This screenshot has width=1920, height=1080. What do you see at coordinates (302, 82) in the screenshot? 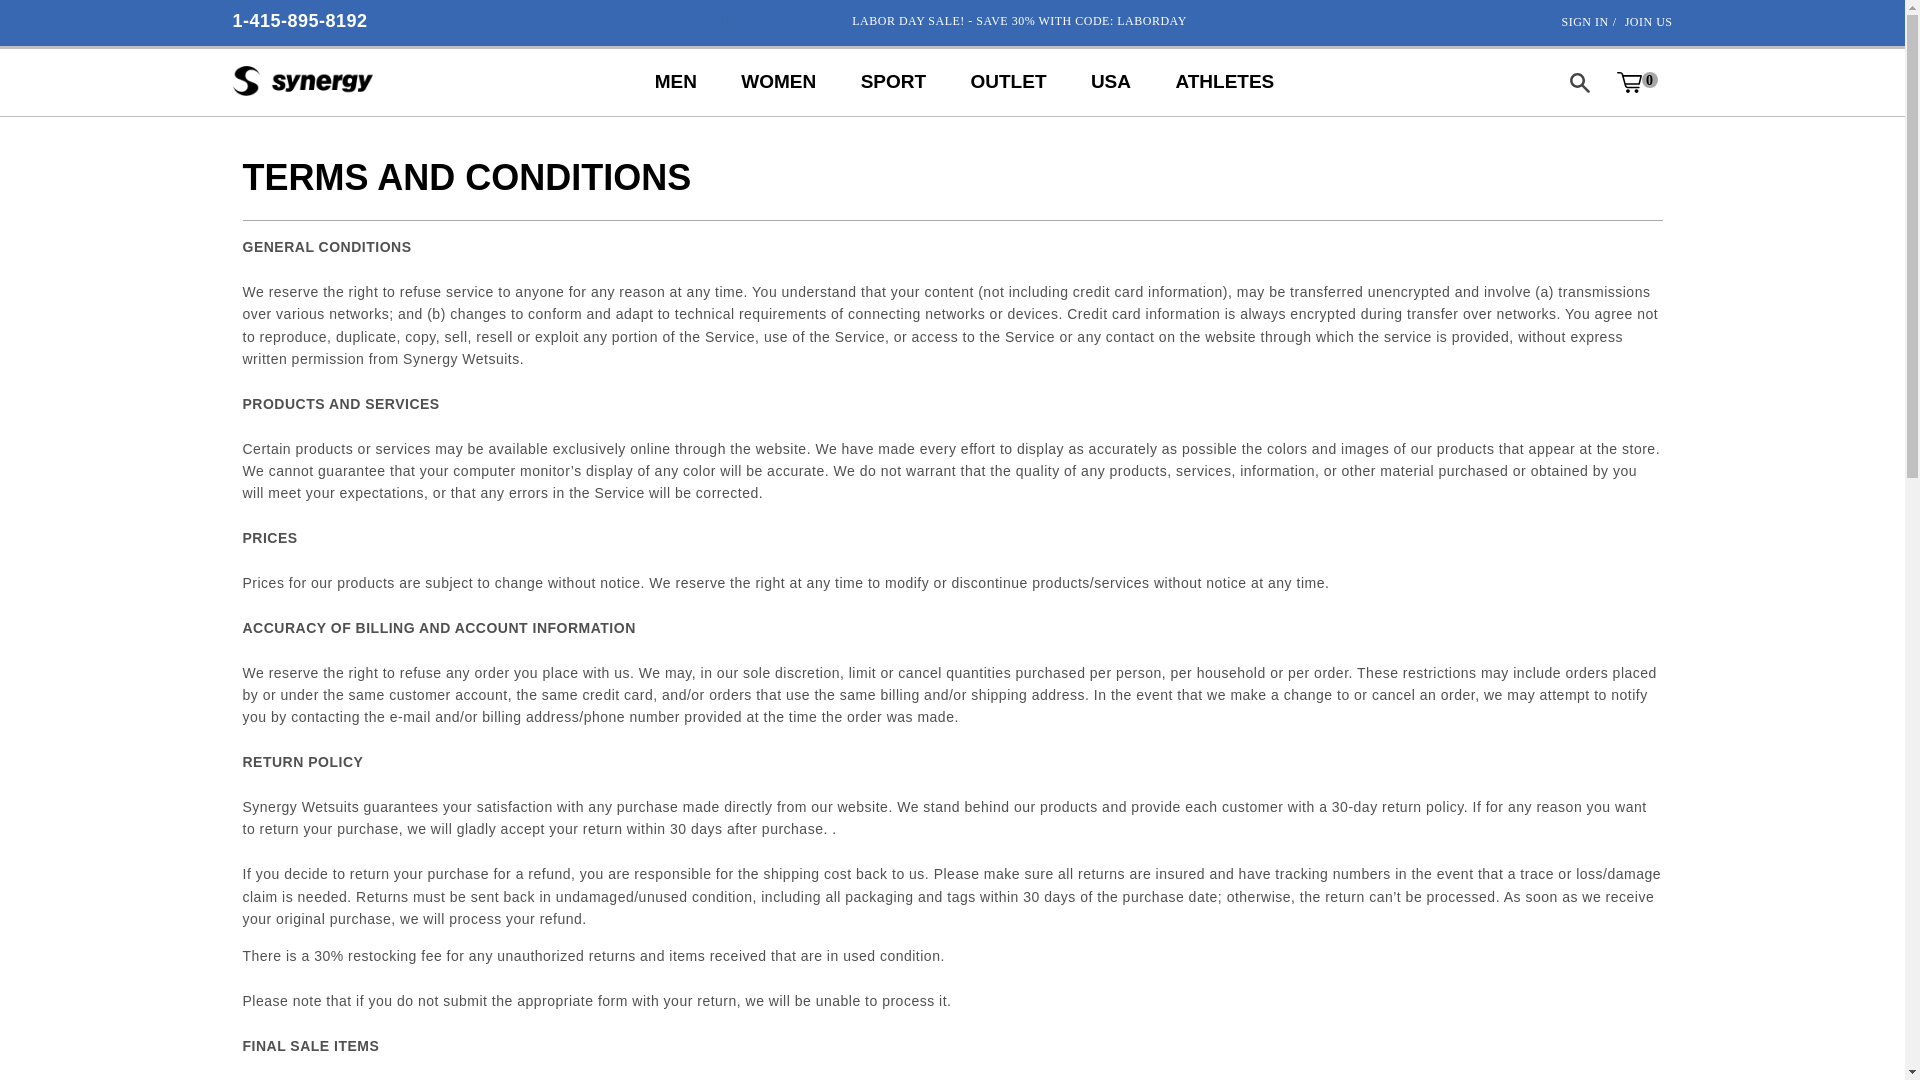
I see `Synergy Wetsuits ` at bounding box center [302, 82].